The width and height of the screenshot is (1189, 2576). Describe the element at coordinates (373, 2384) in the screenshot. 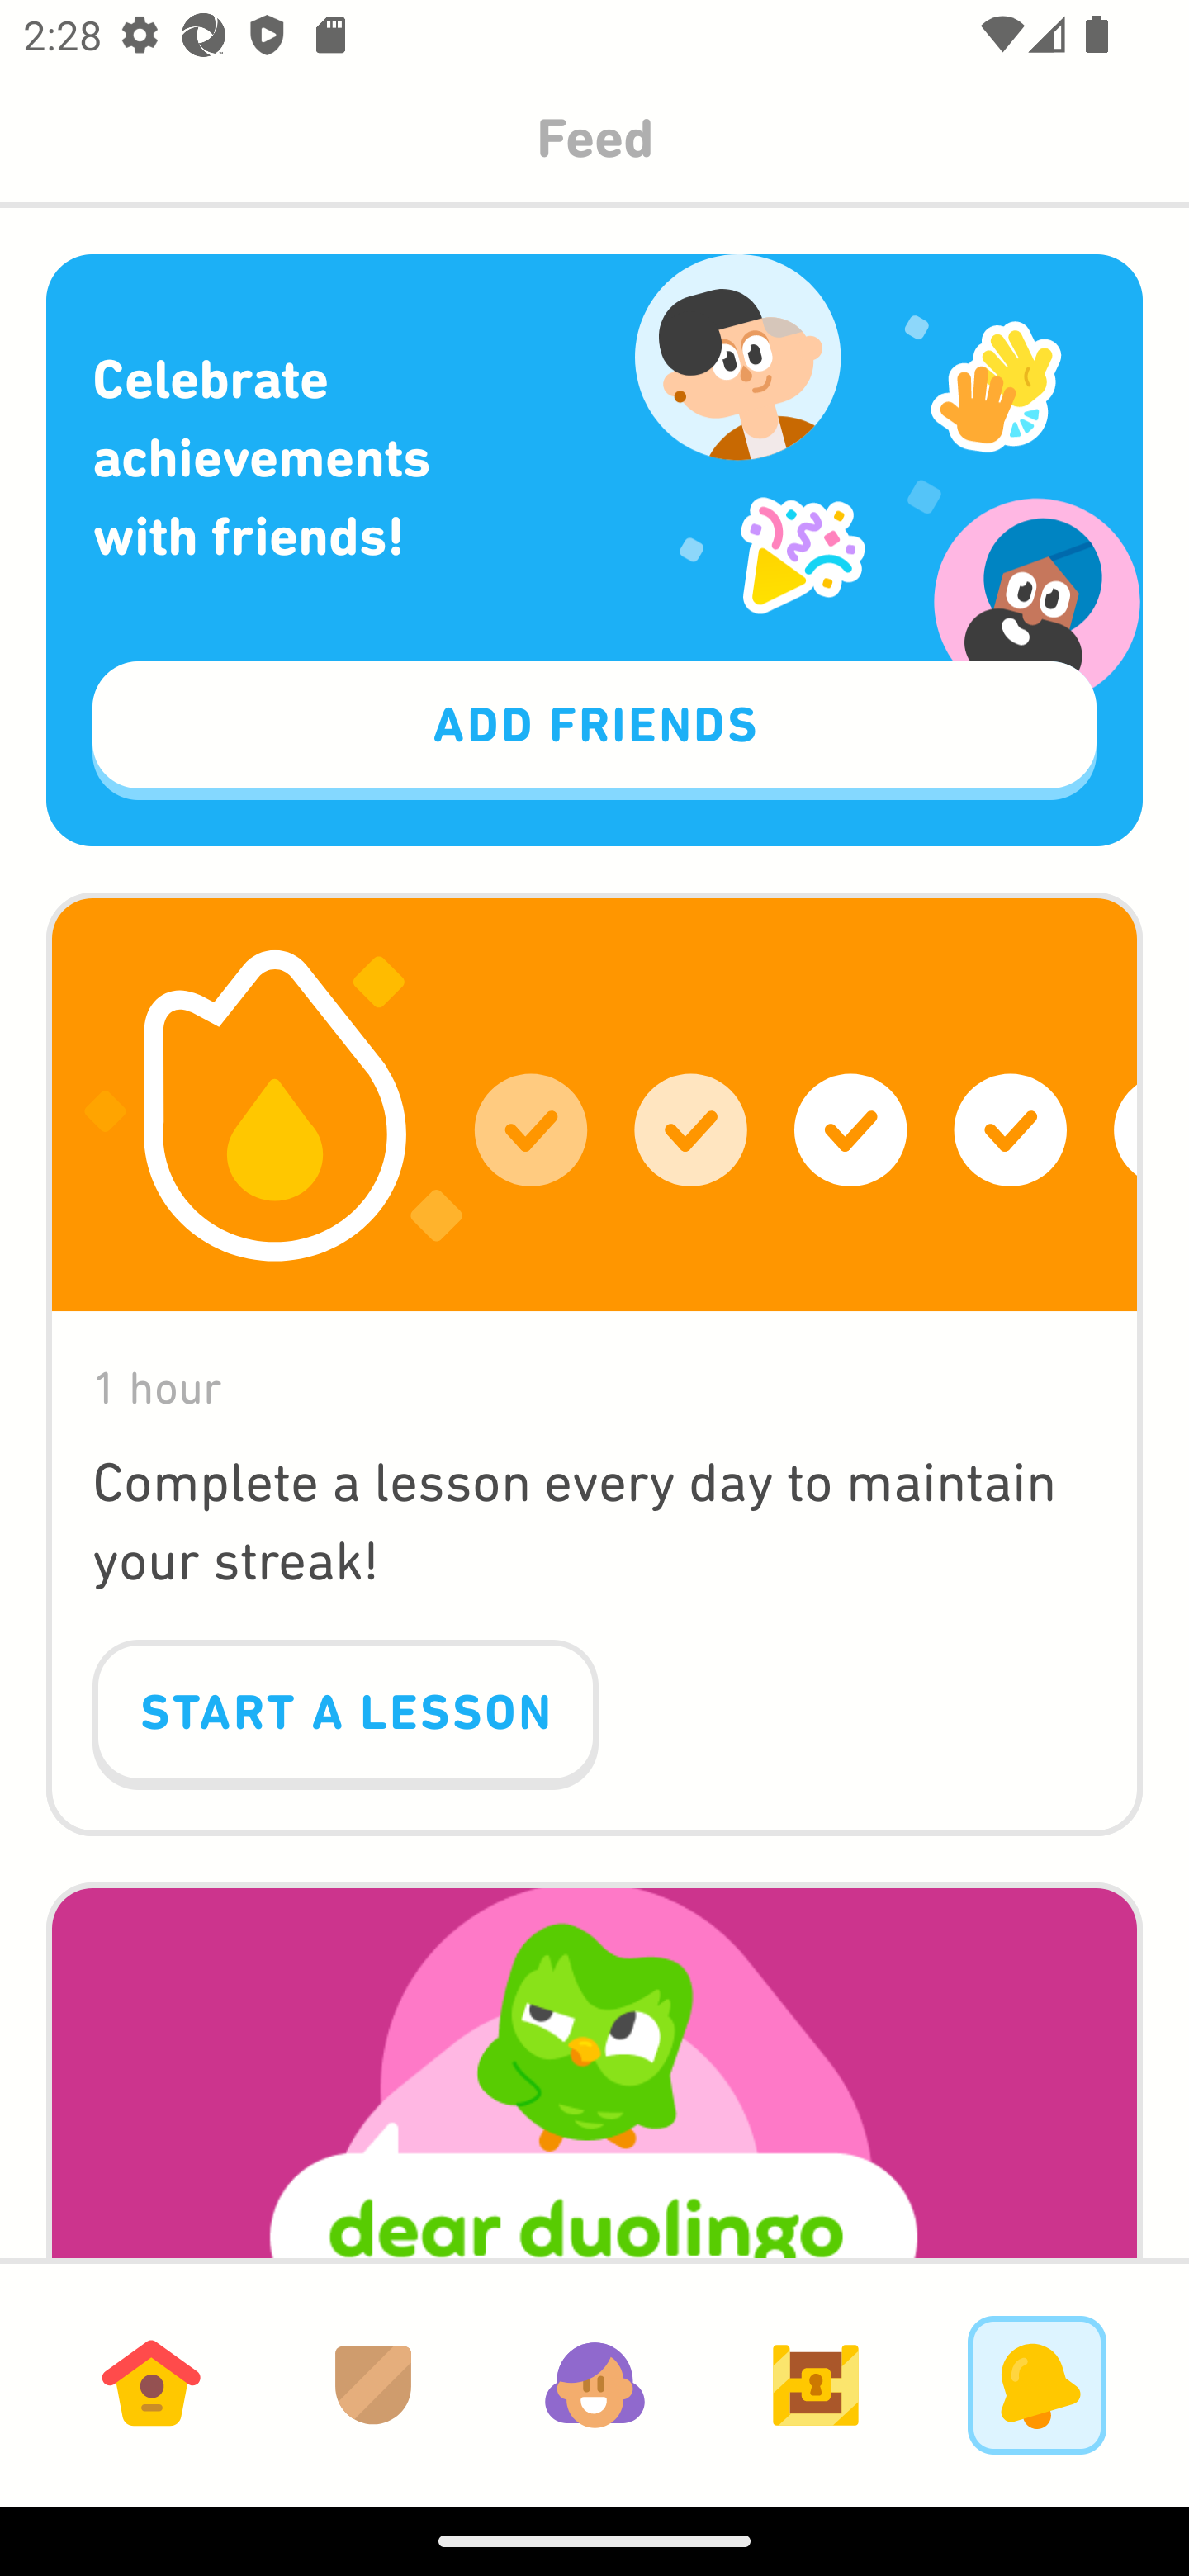

I see `Leagues Tab` at that location.